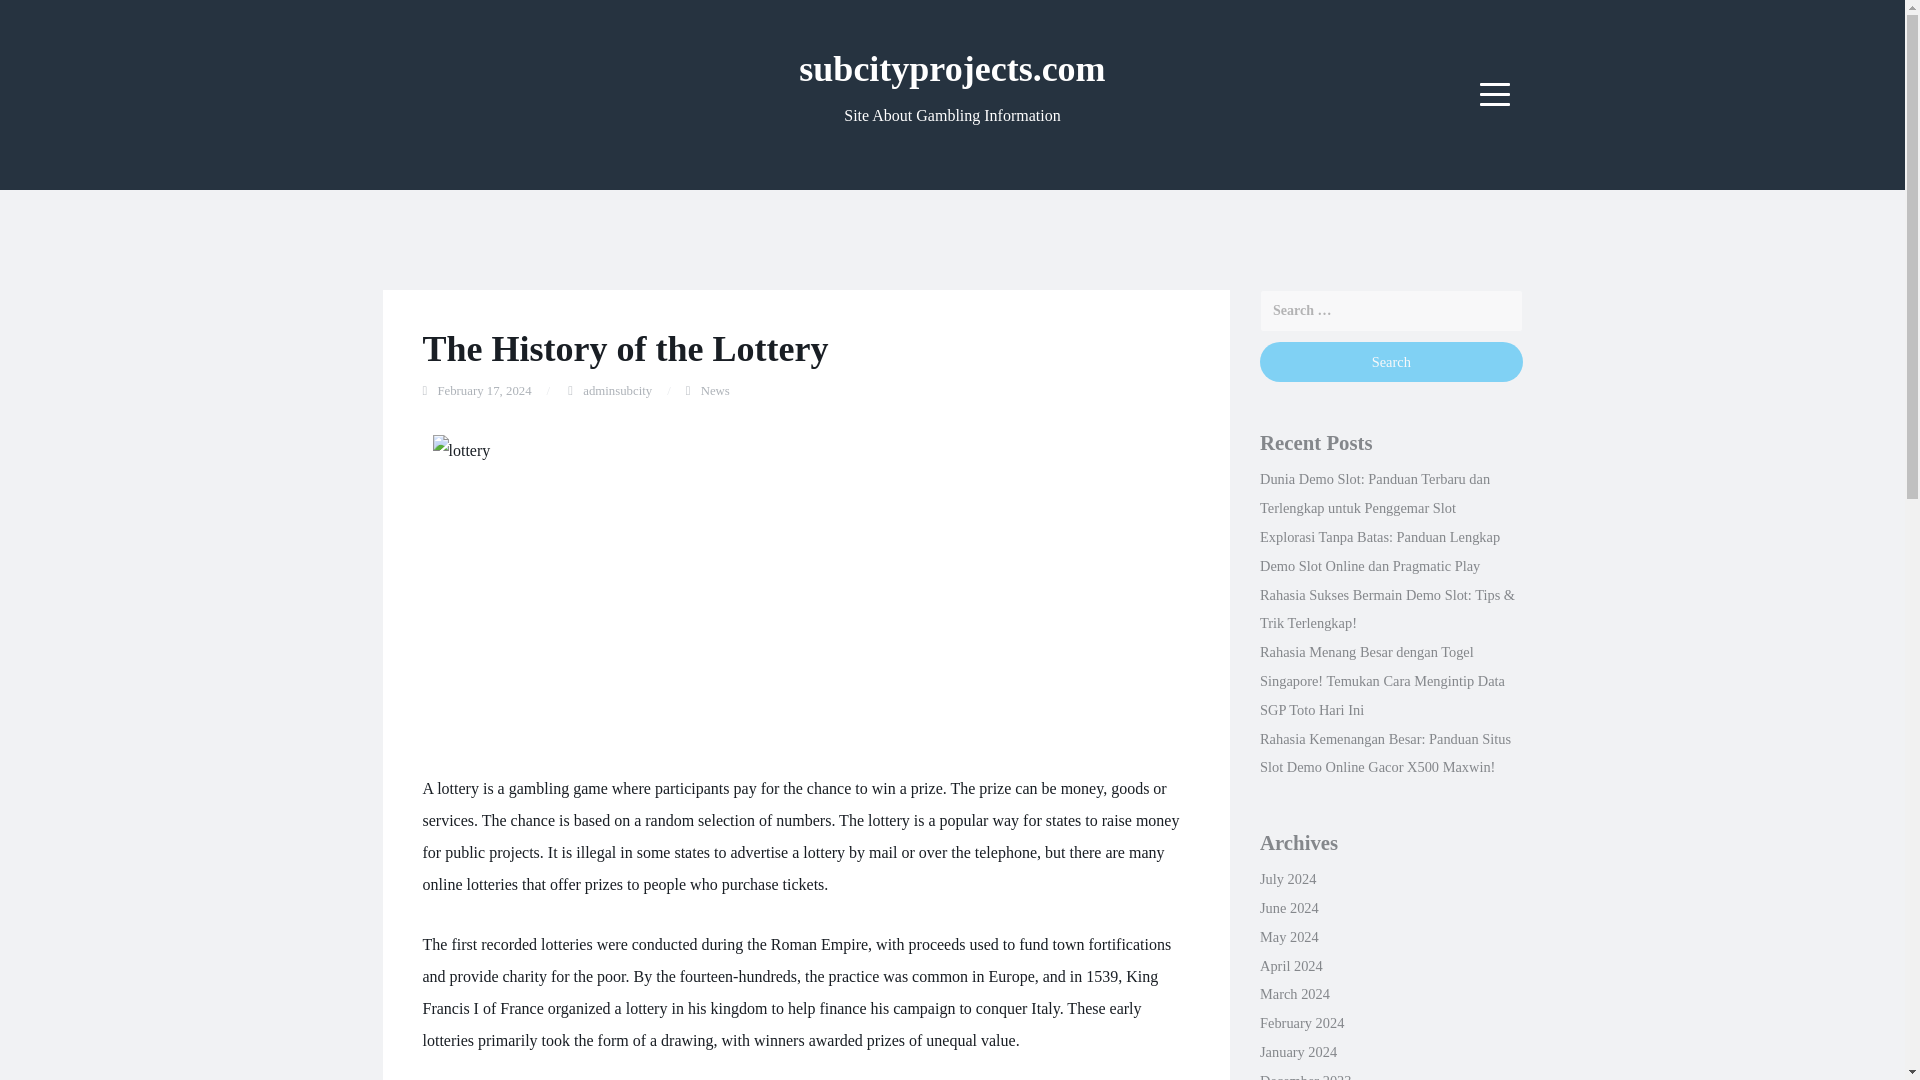 The width and height of the screenshot is (1920, 1080). I want to click on Search, so click(1390, 362).